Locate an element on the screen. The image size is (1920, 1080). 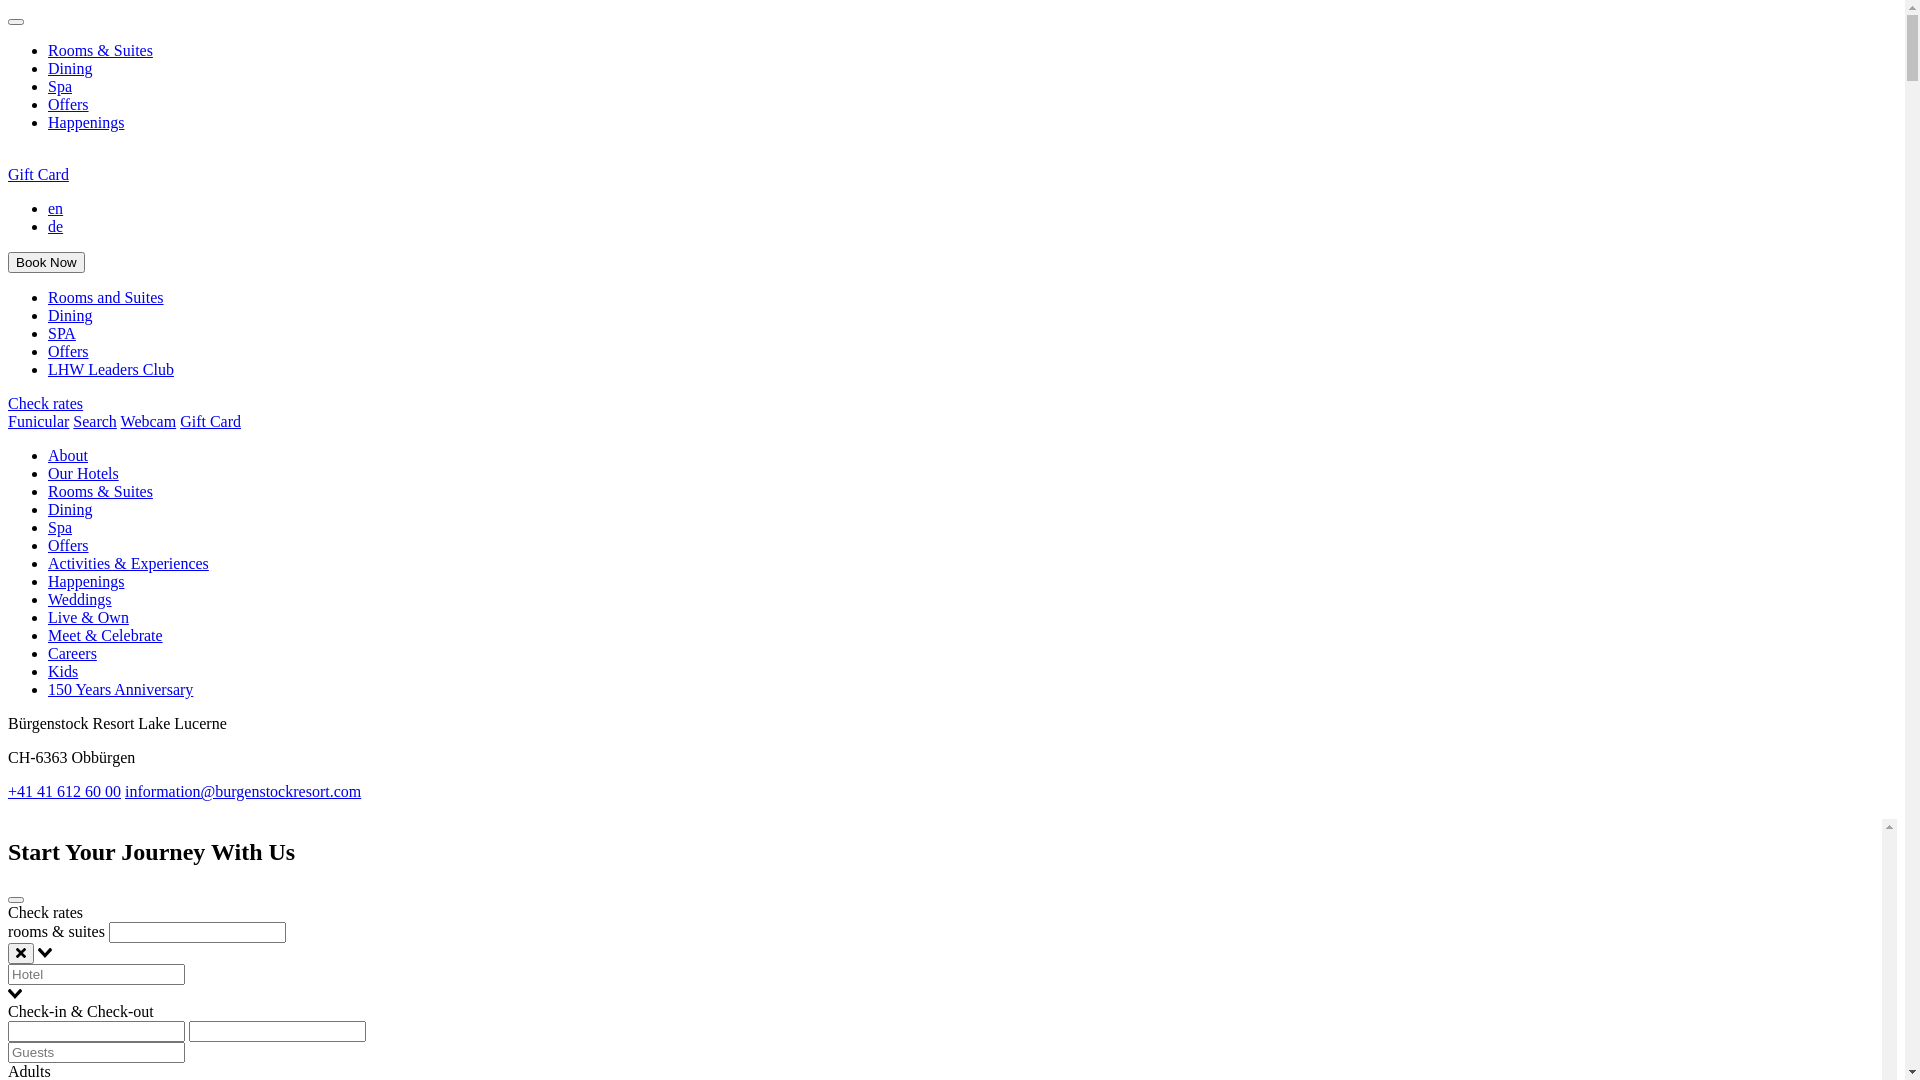
Rooms & Suites is located at coordinates (100, 492).